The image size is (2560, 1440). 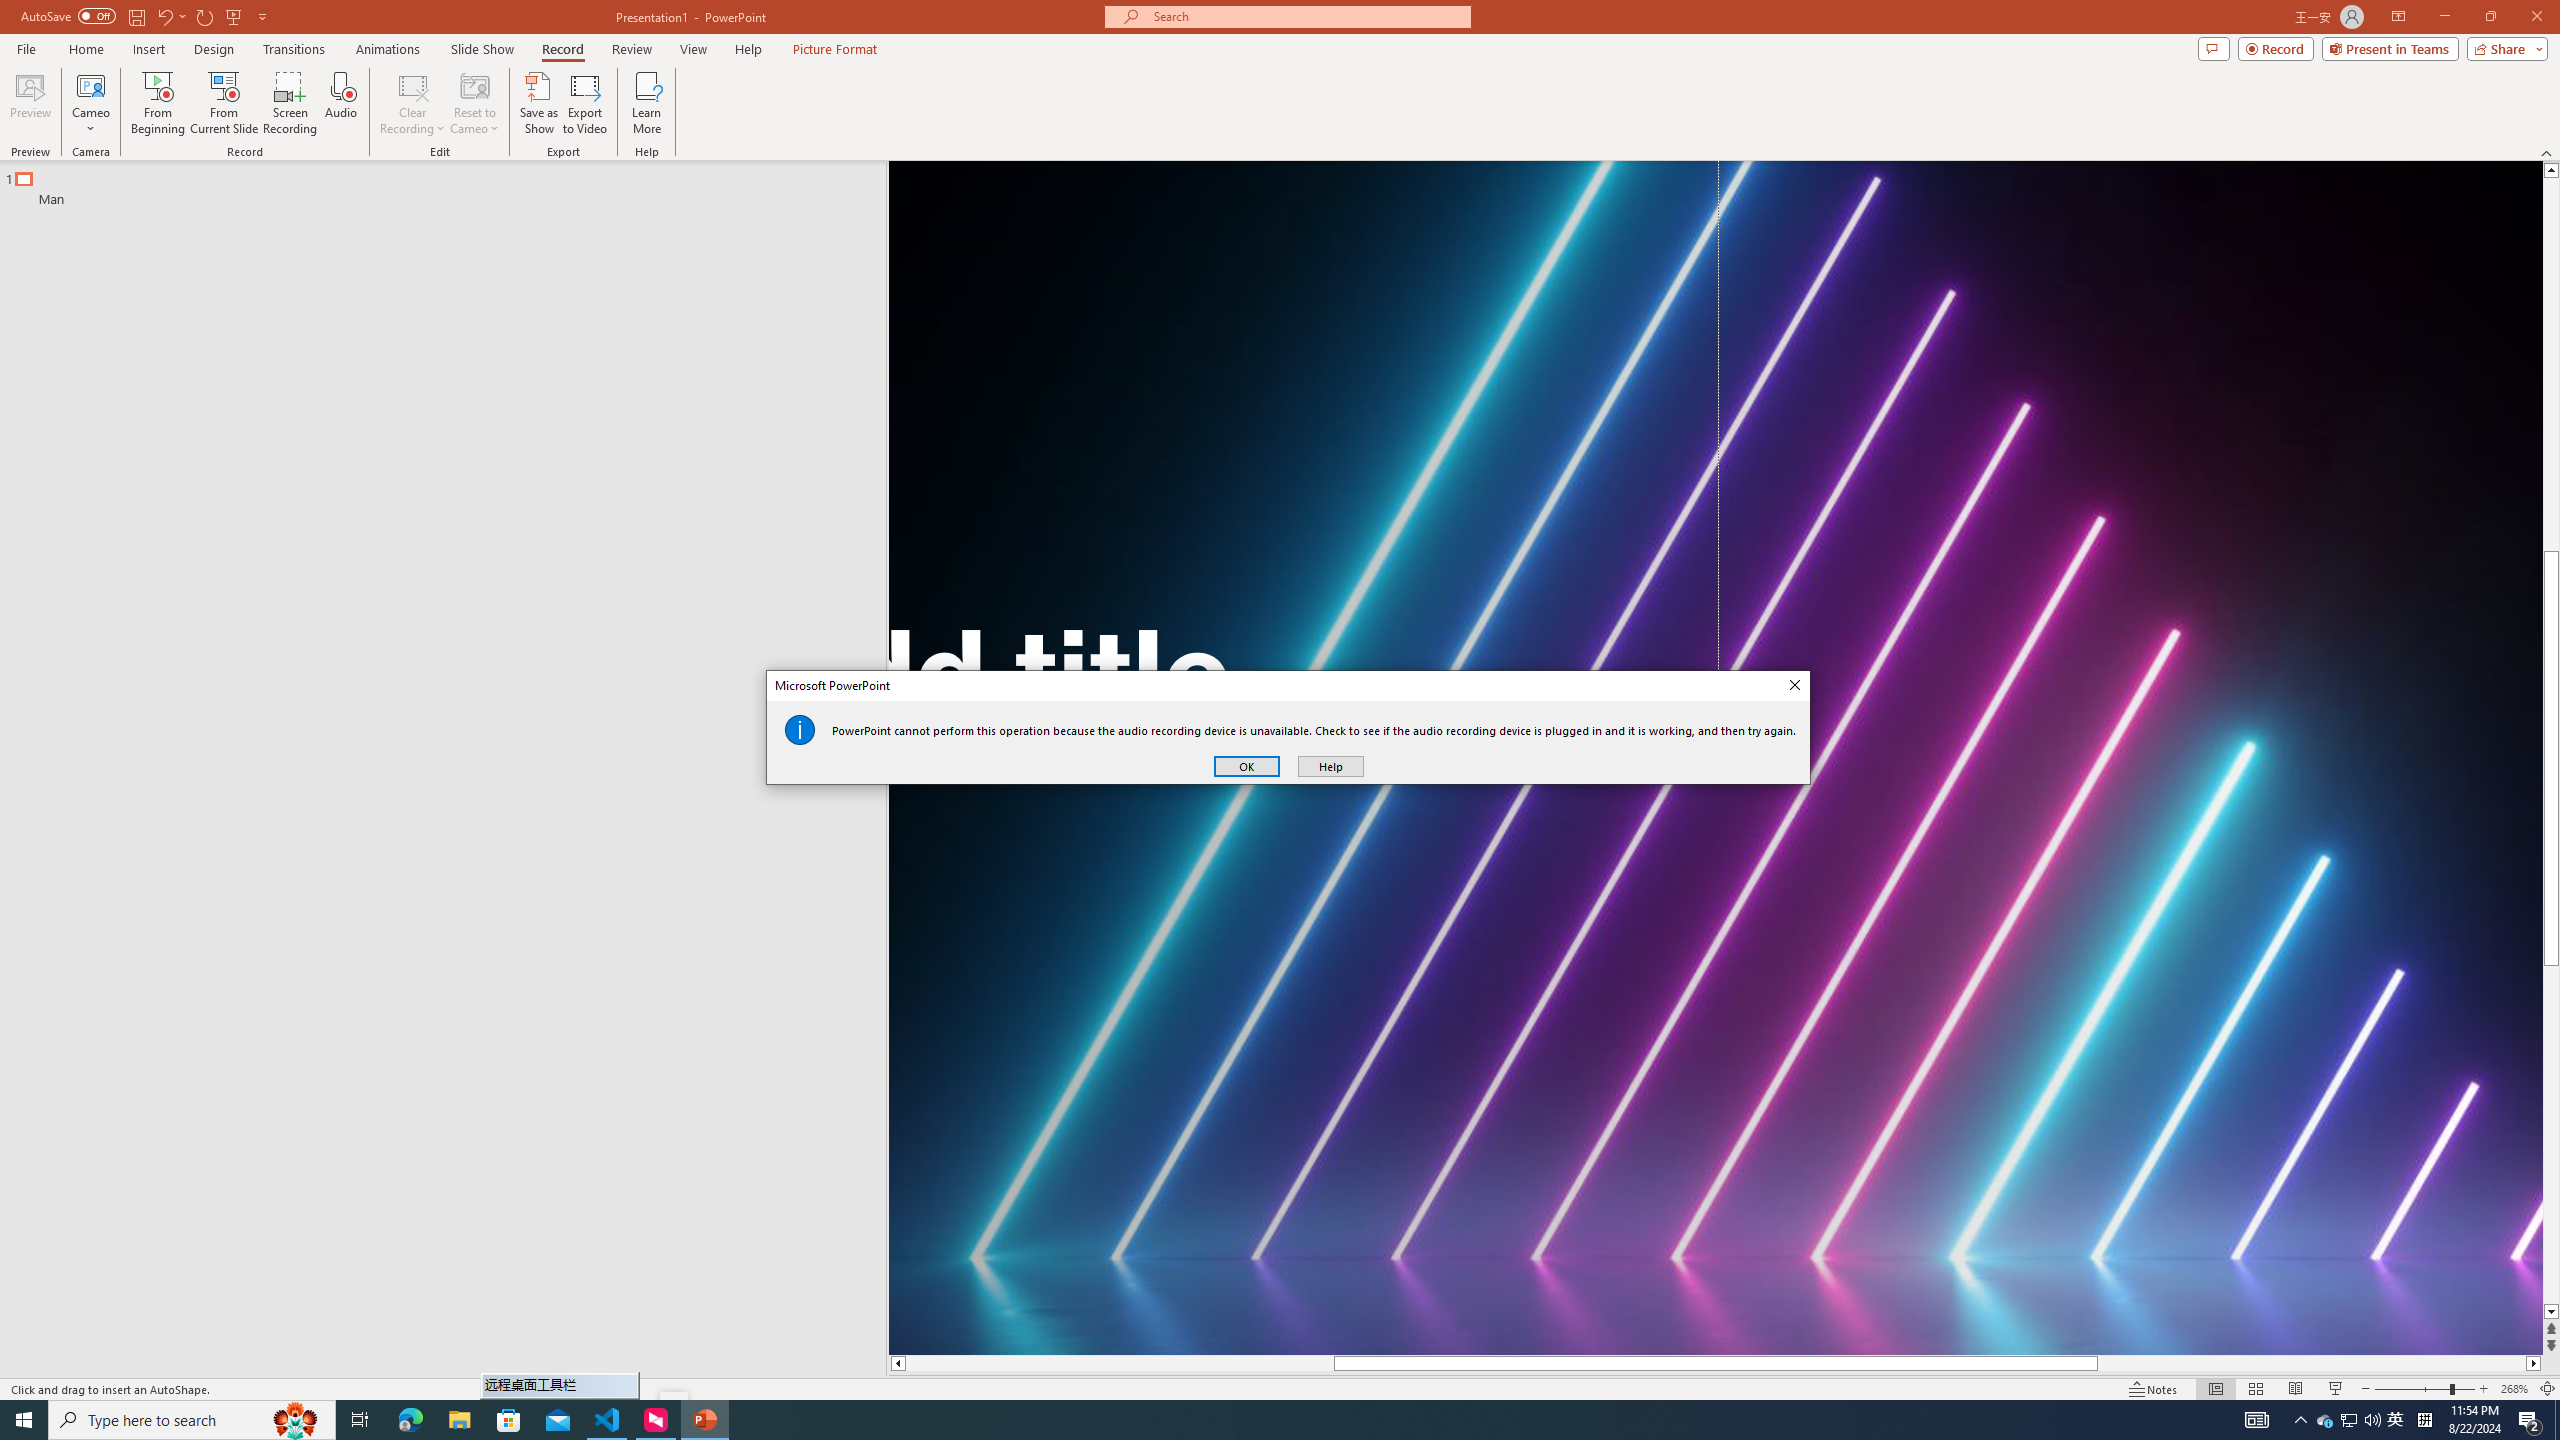 What do you see at coordinates (2326, 1420) in the screenshot?
I see `OK` at bounding box center [2326, 1420].